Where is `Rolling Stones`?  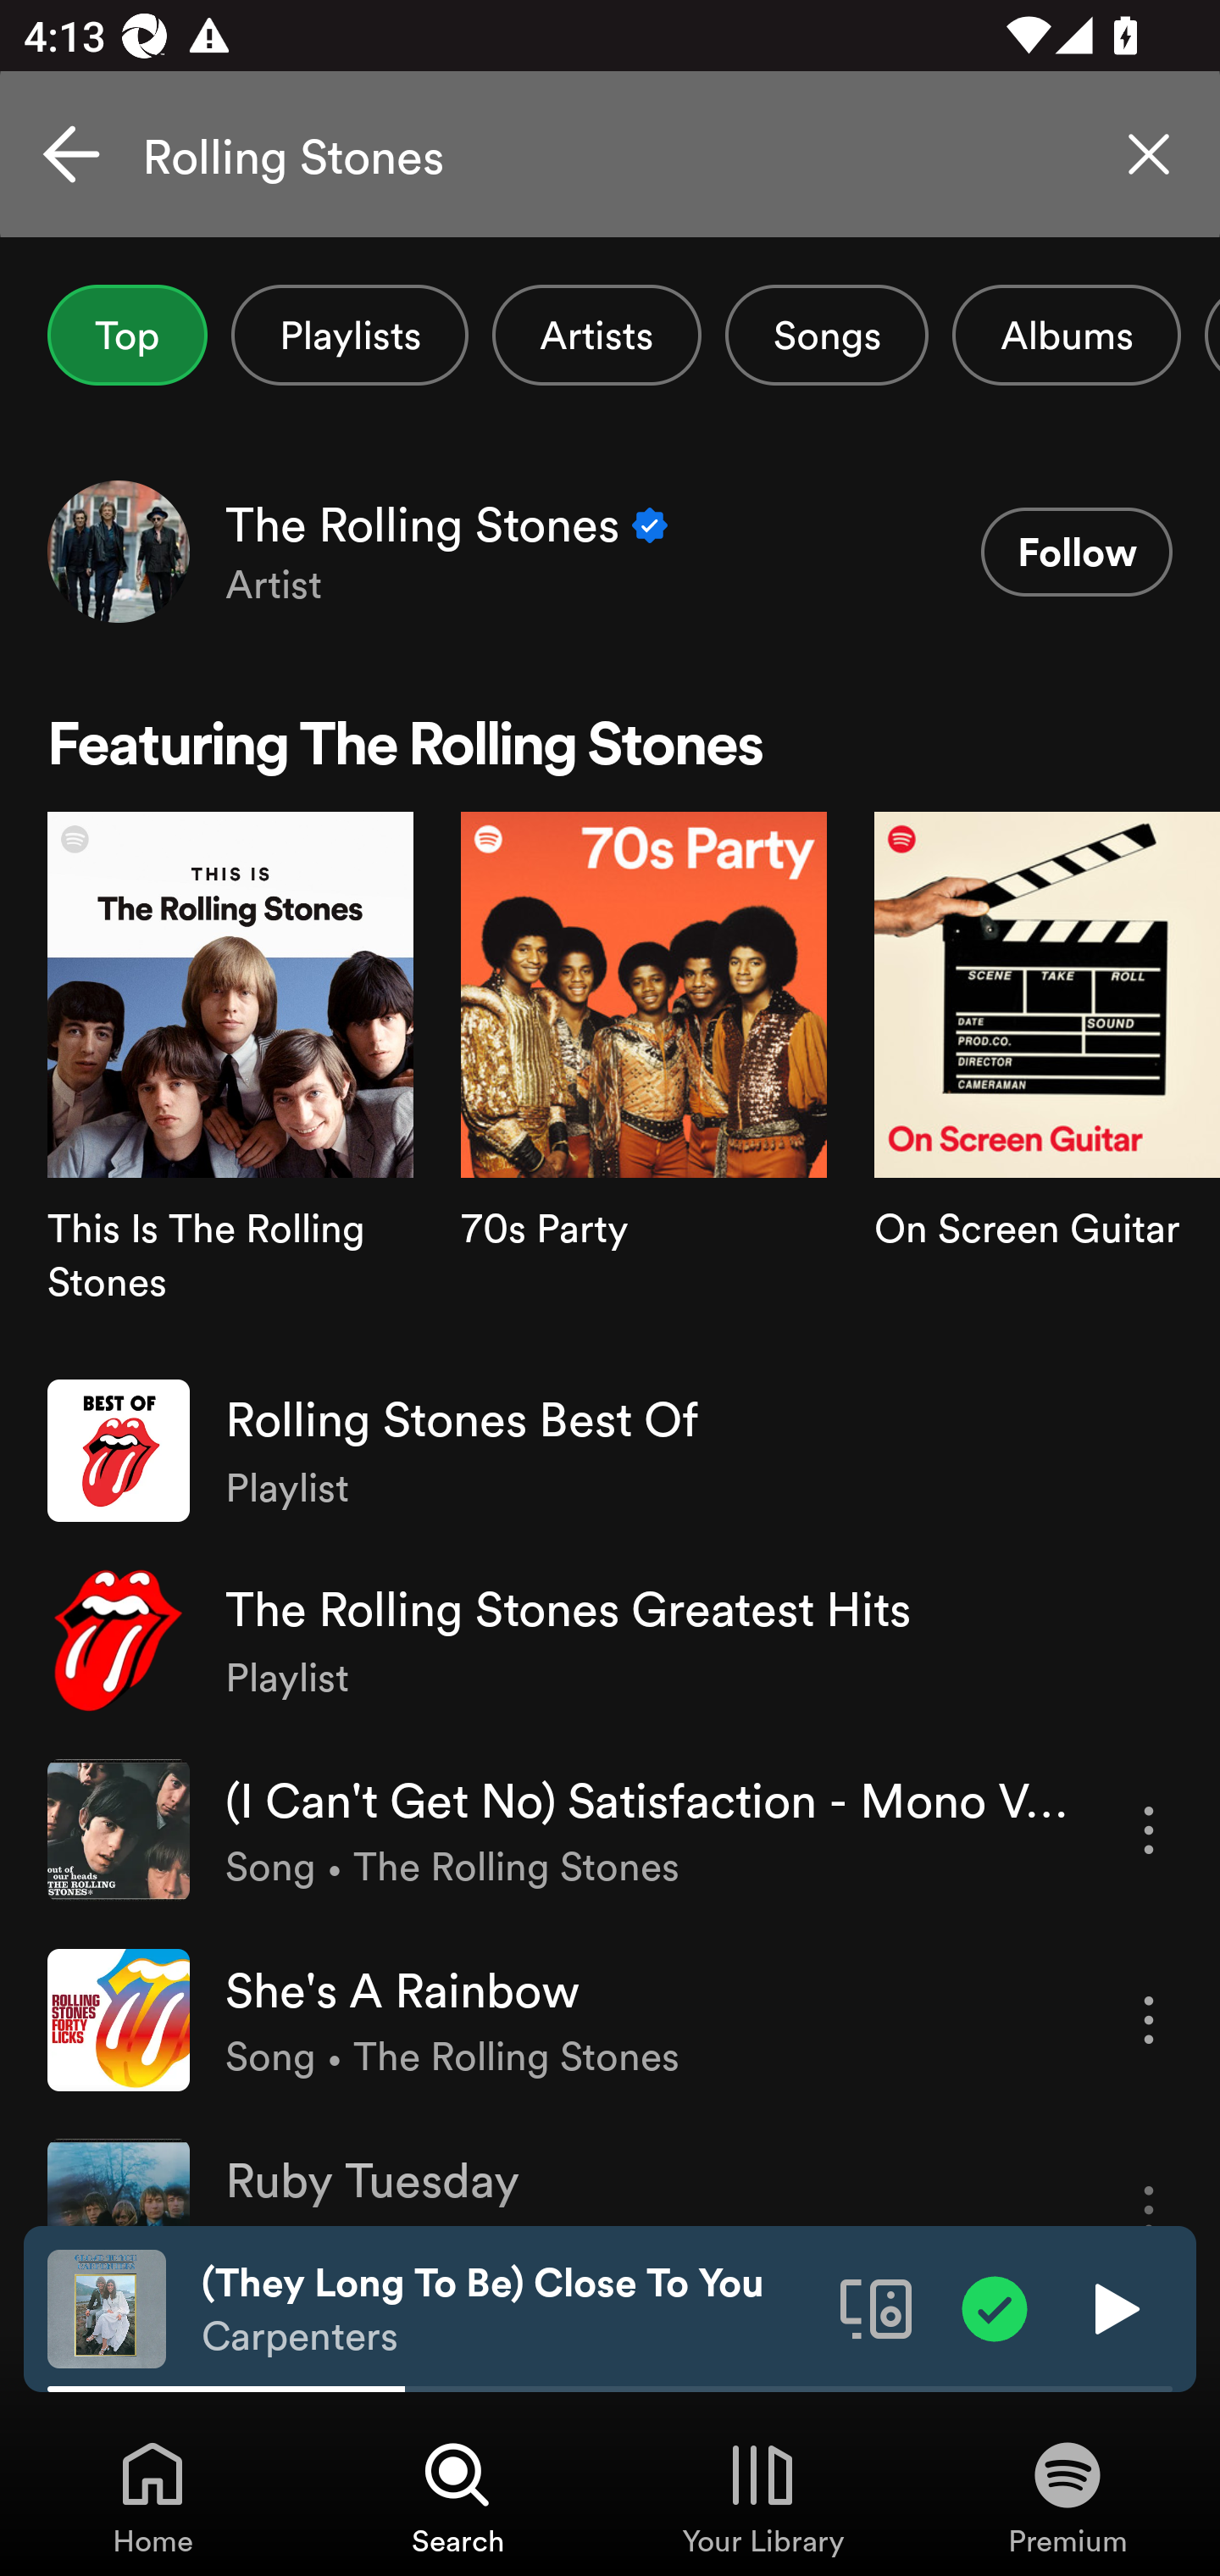
Rolling Stones is located at coordinates (610, 154).